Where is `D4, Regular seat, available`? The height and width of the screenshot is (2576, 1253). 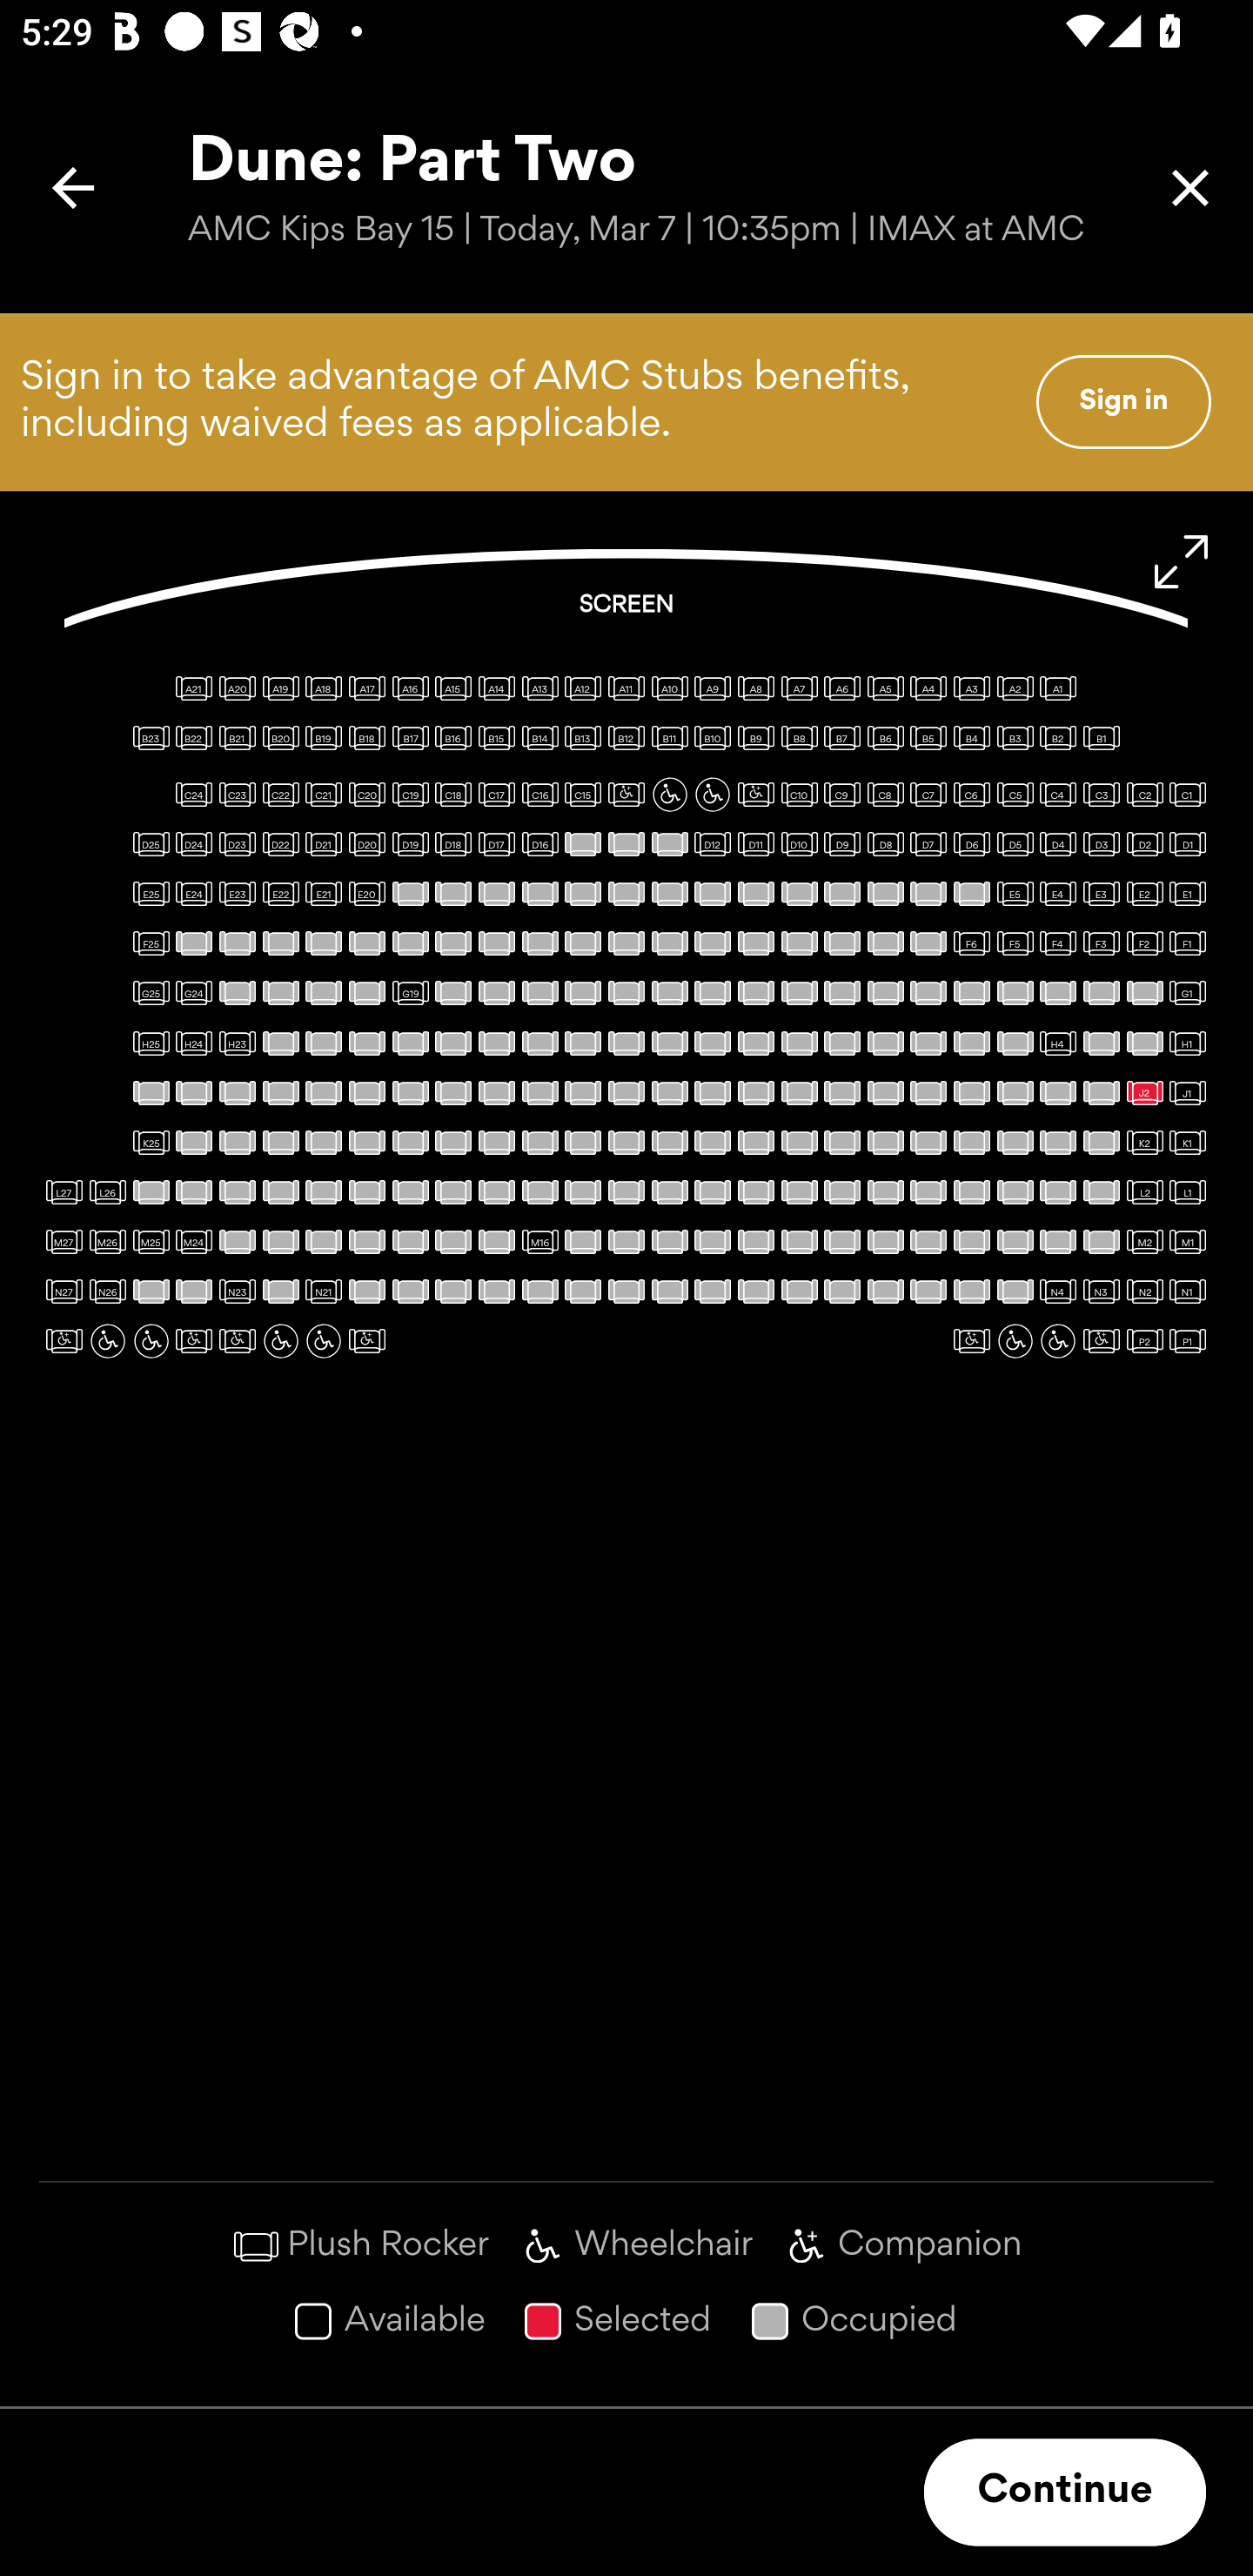 D4, Regular seat, available is located at coordinates (1058, 843).